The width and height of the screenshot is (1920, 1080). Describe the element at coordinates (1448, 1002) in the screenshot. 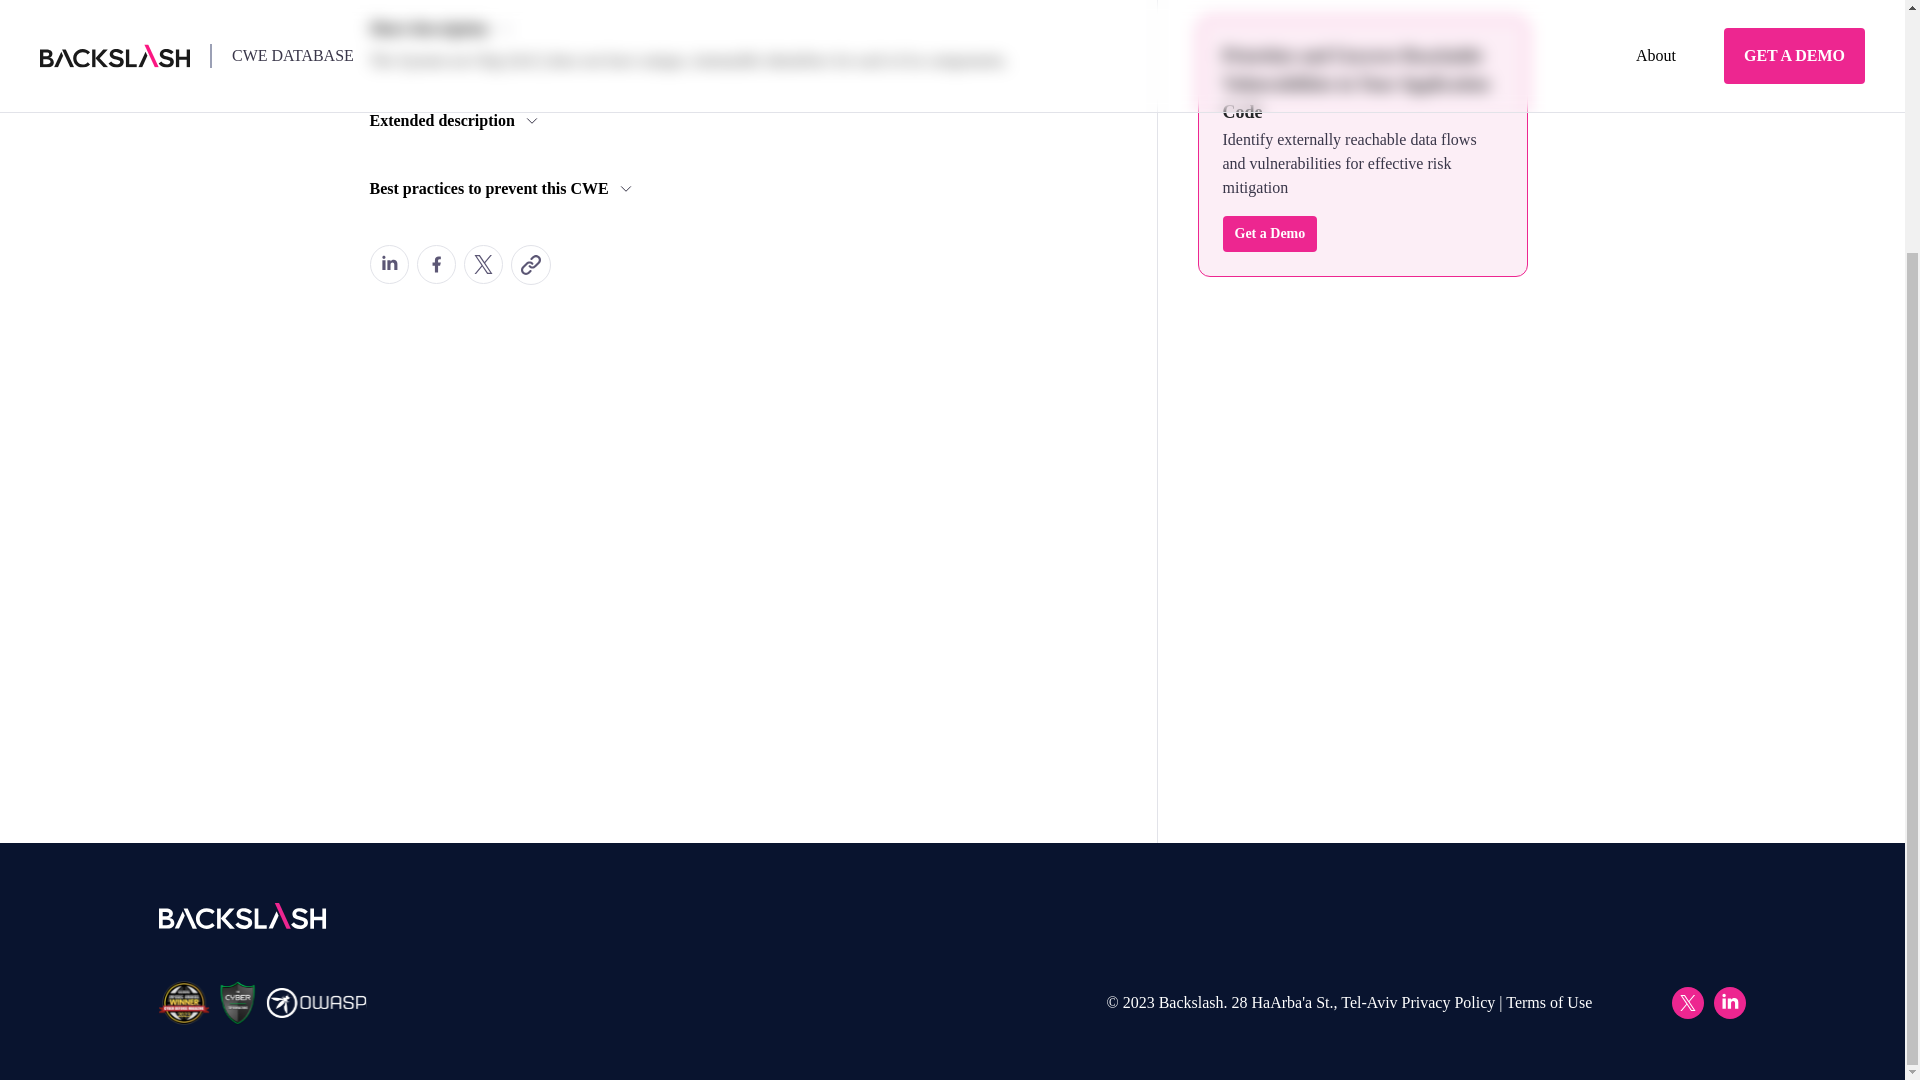

I see `Privacy Policy` at that location.